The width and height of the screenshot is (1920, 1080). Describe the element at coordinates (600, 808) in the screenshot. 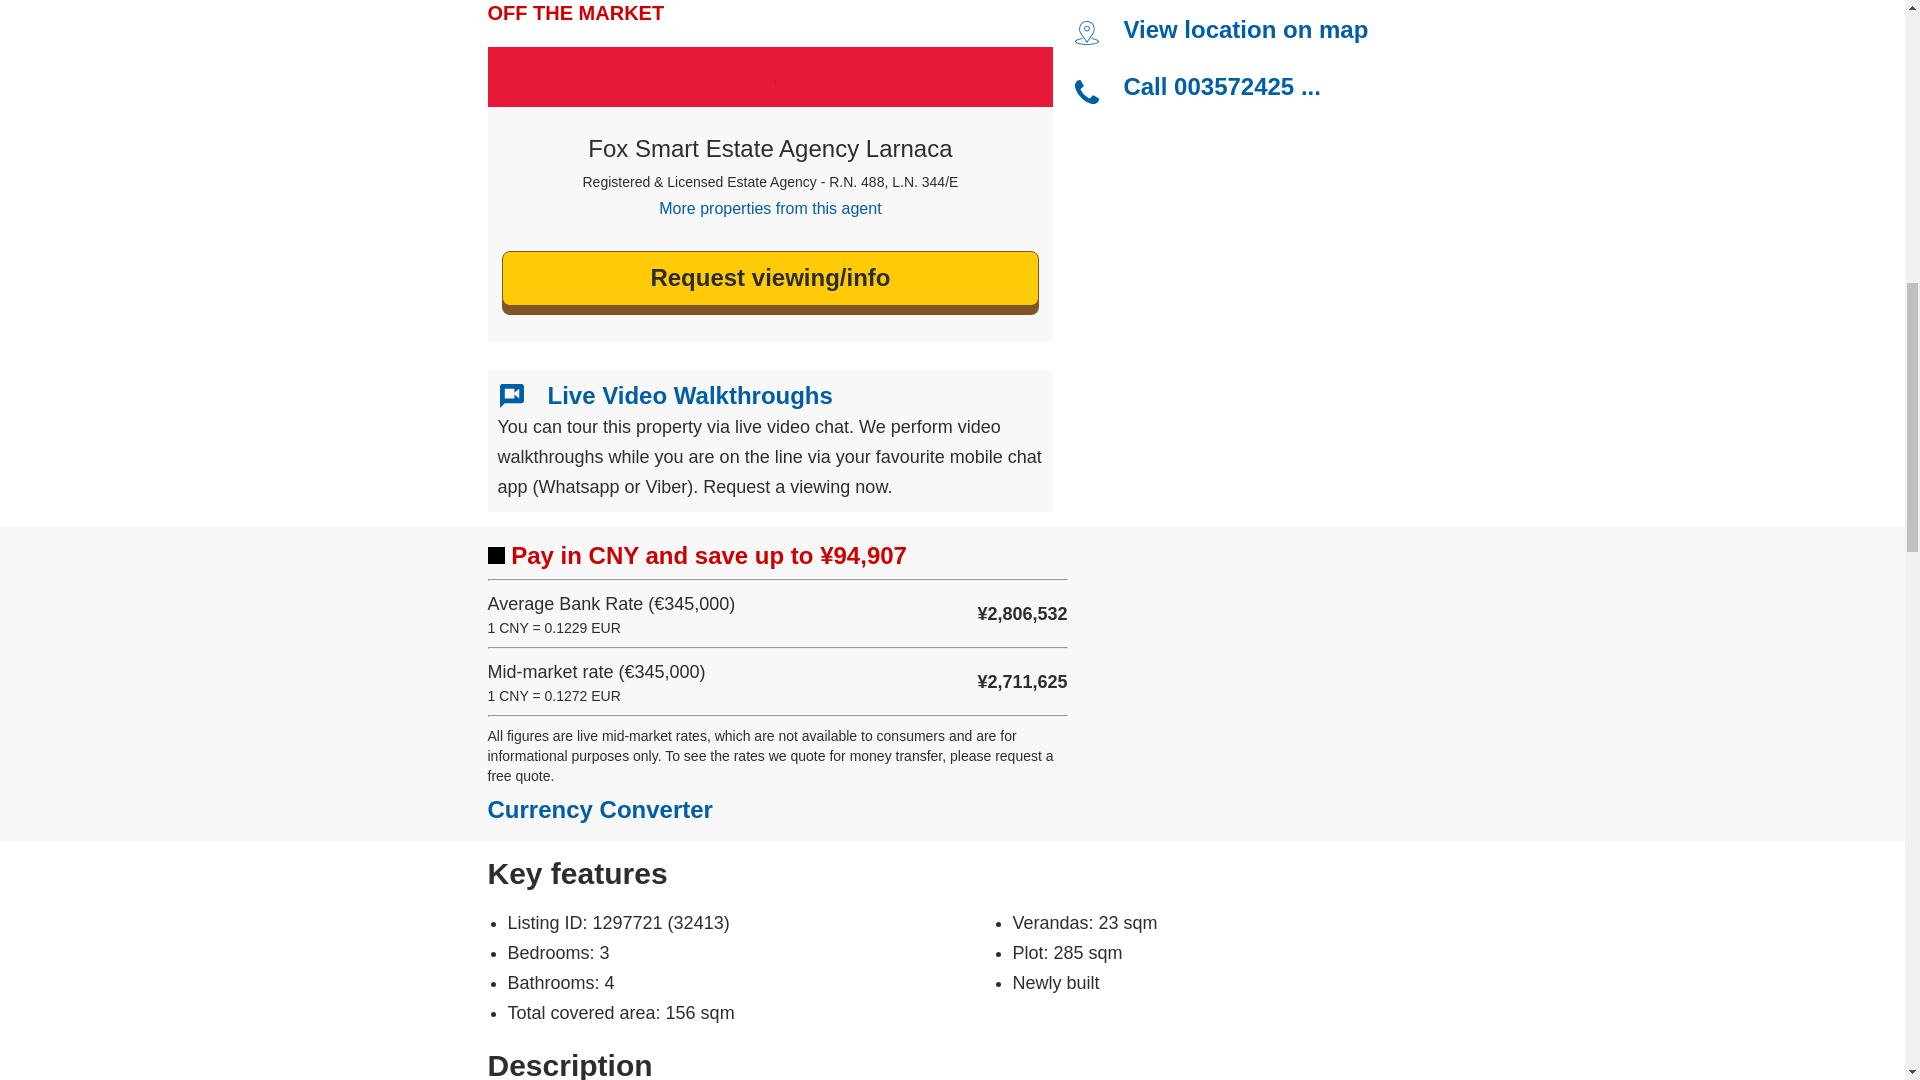

I see `Currency Converter` at that location.